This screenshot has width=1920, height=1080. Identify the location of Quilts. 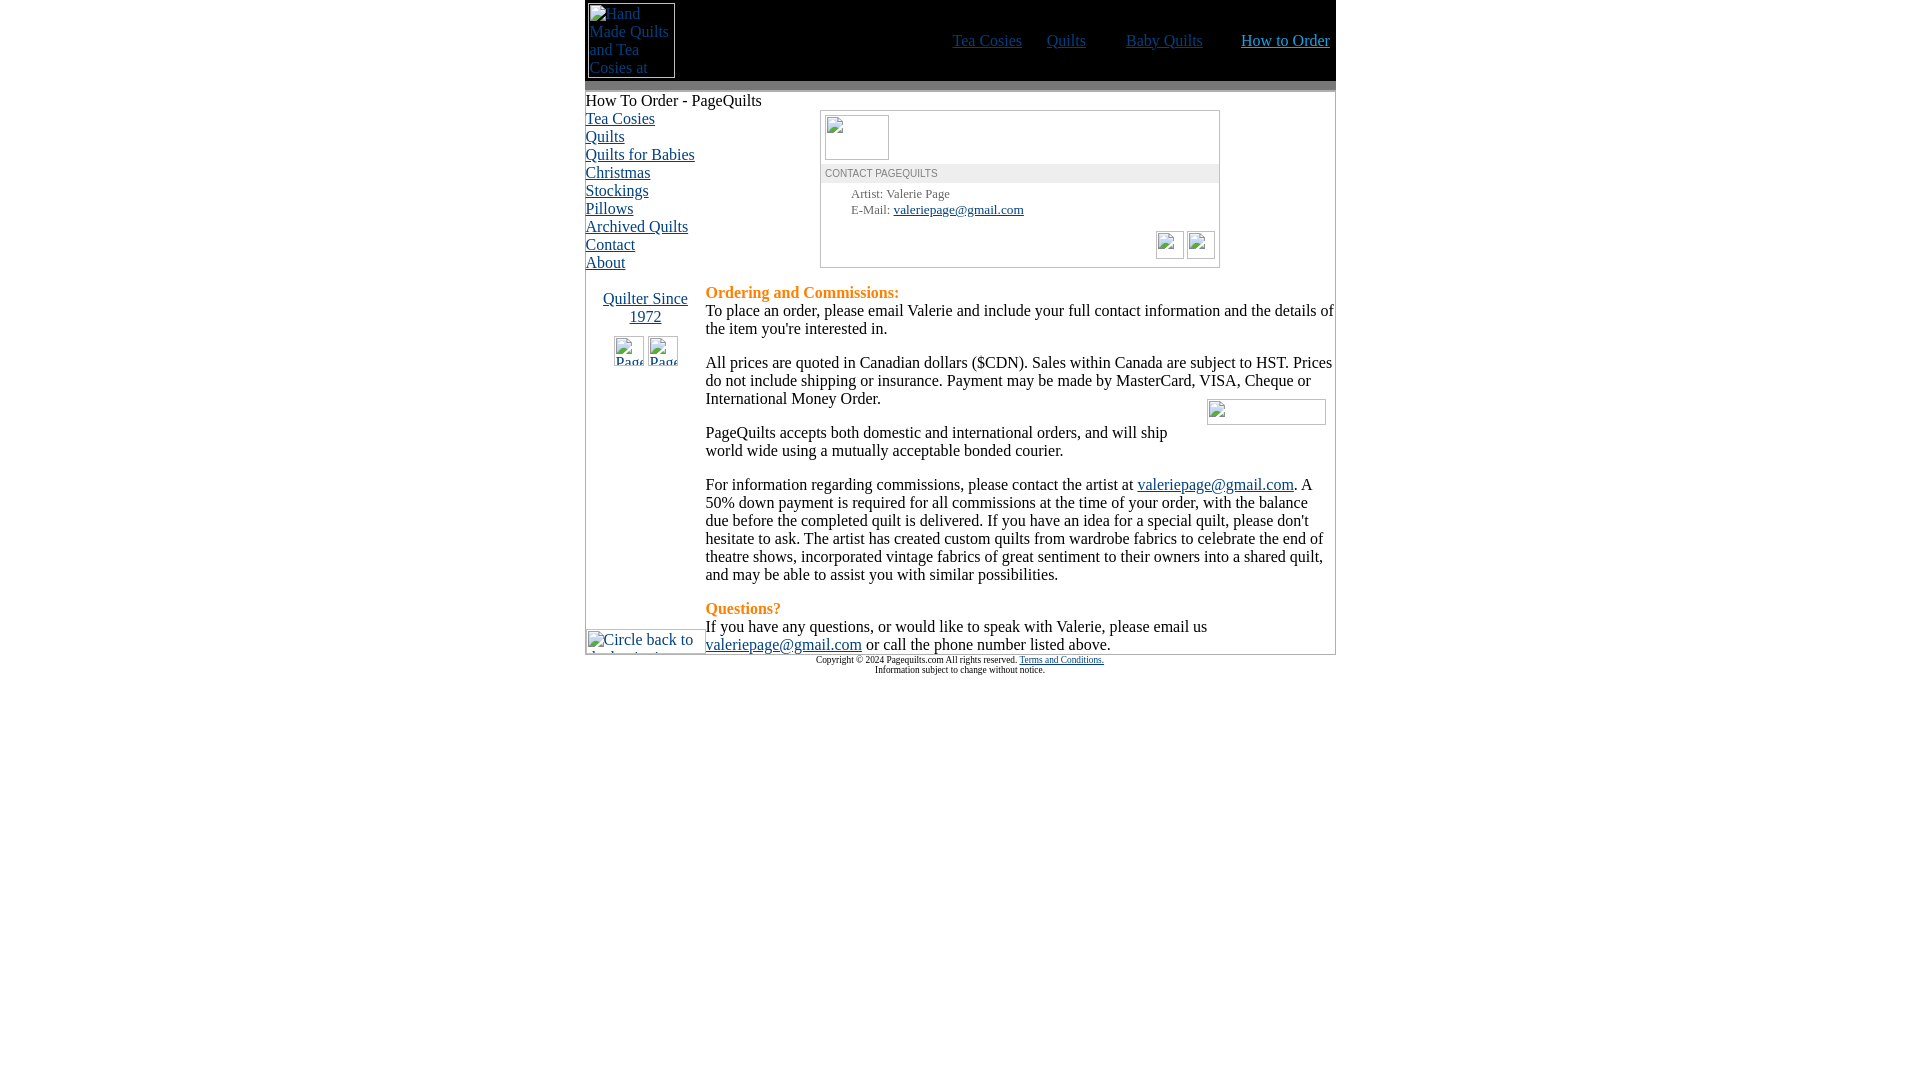
(605, 136).